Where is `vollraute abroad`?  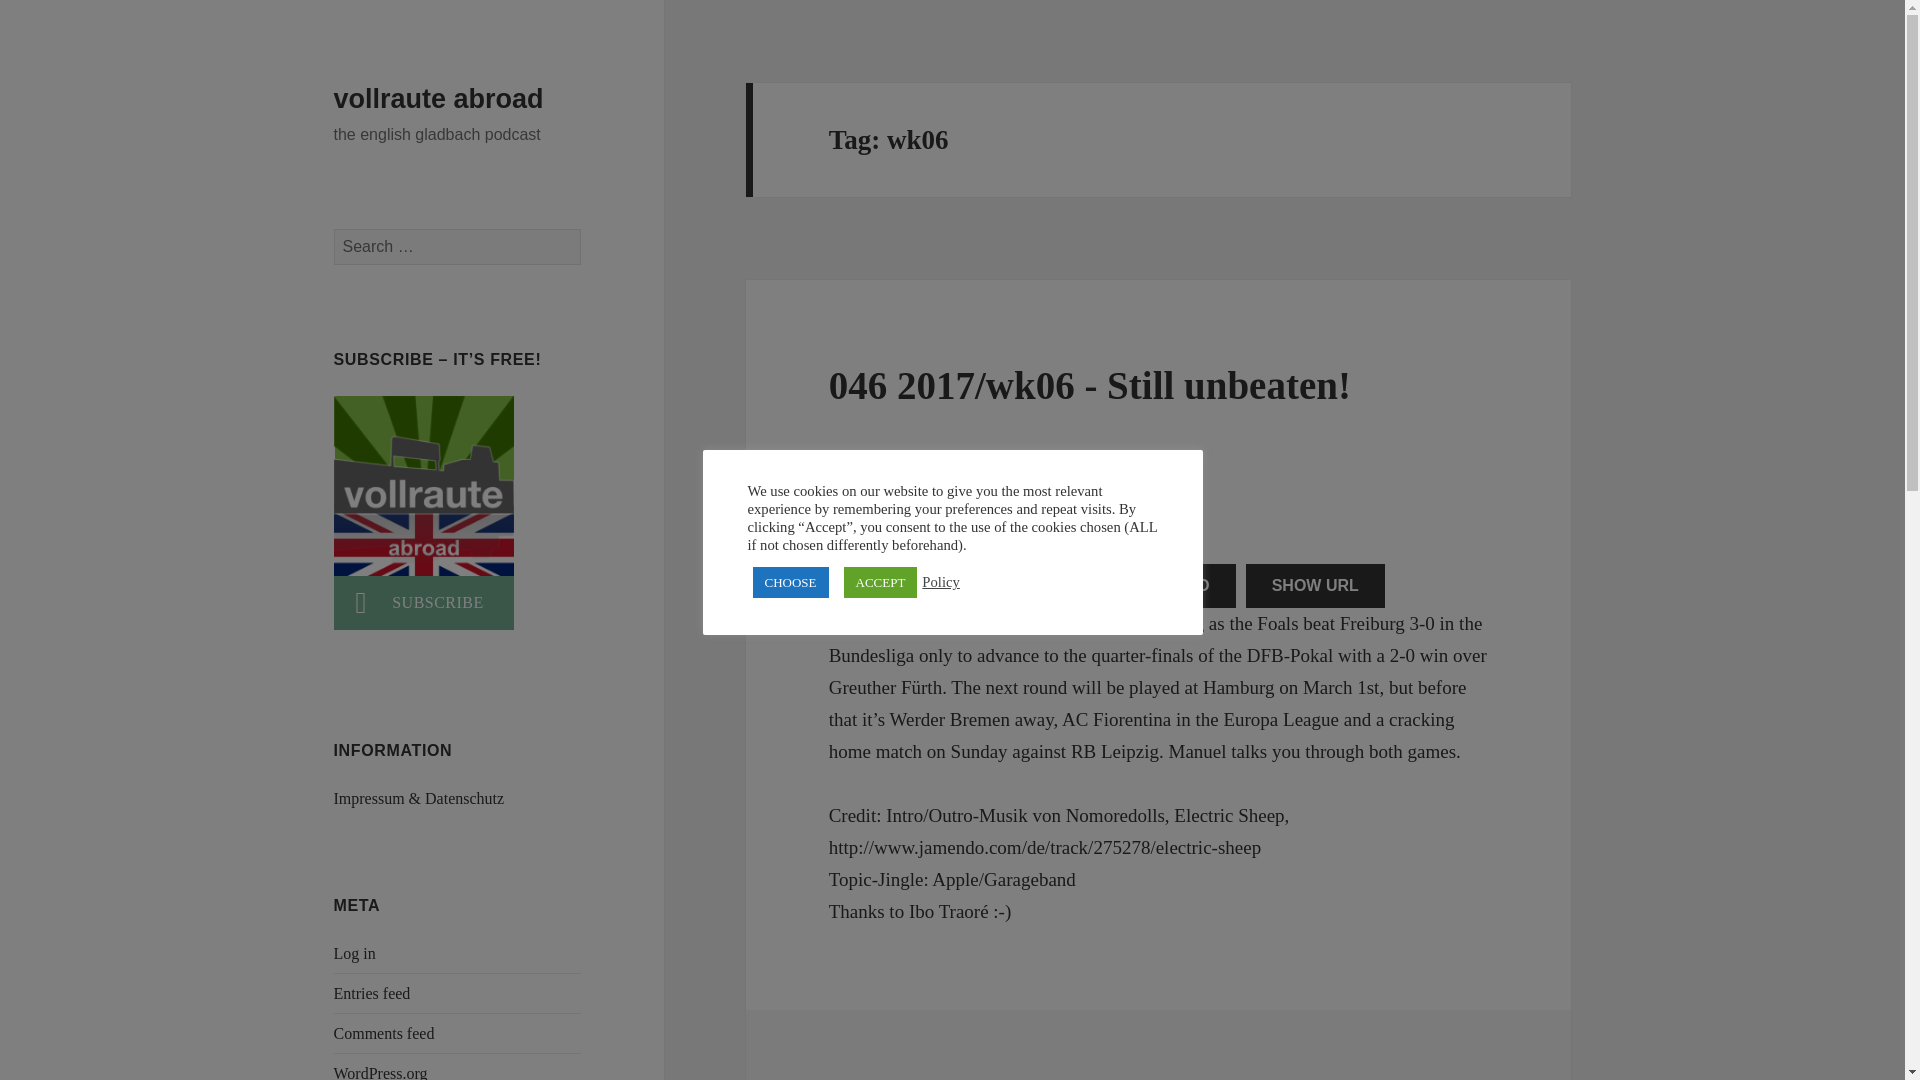 vollraute abroad is located at coordinates (438, 99).